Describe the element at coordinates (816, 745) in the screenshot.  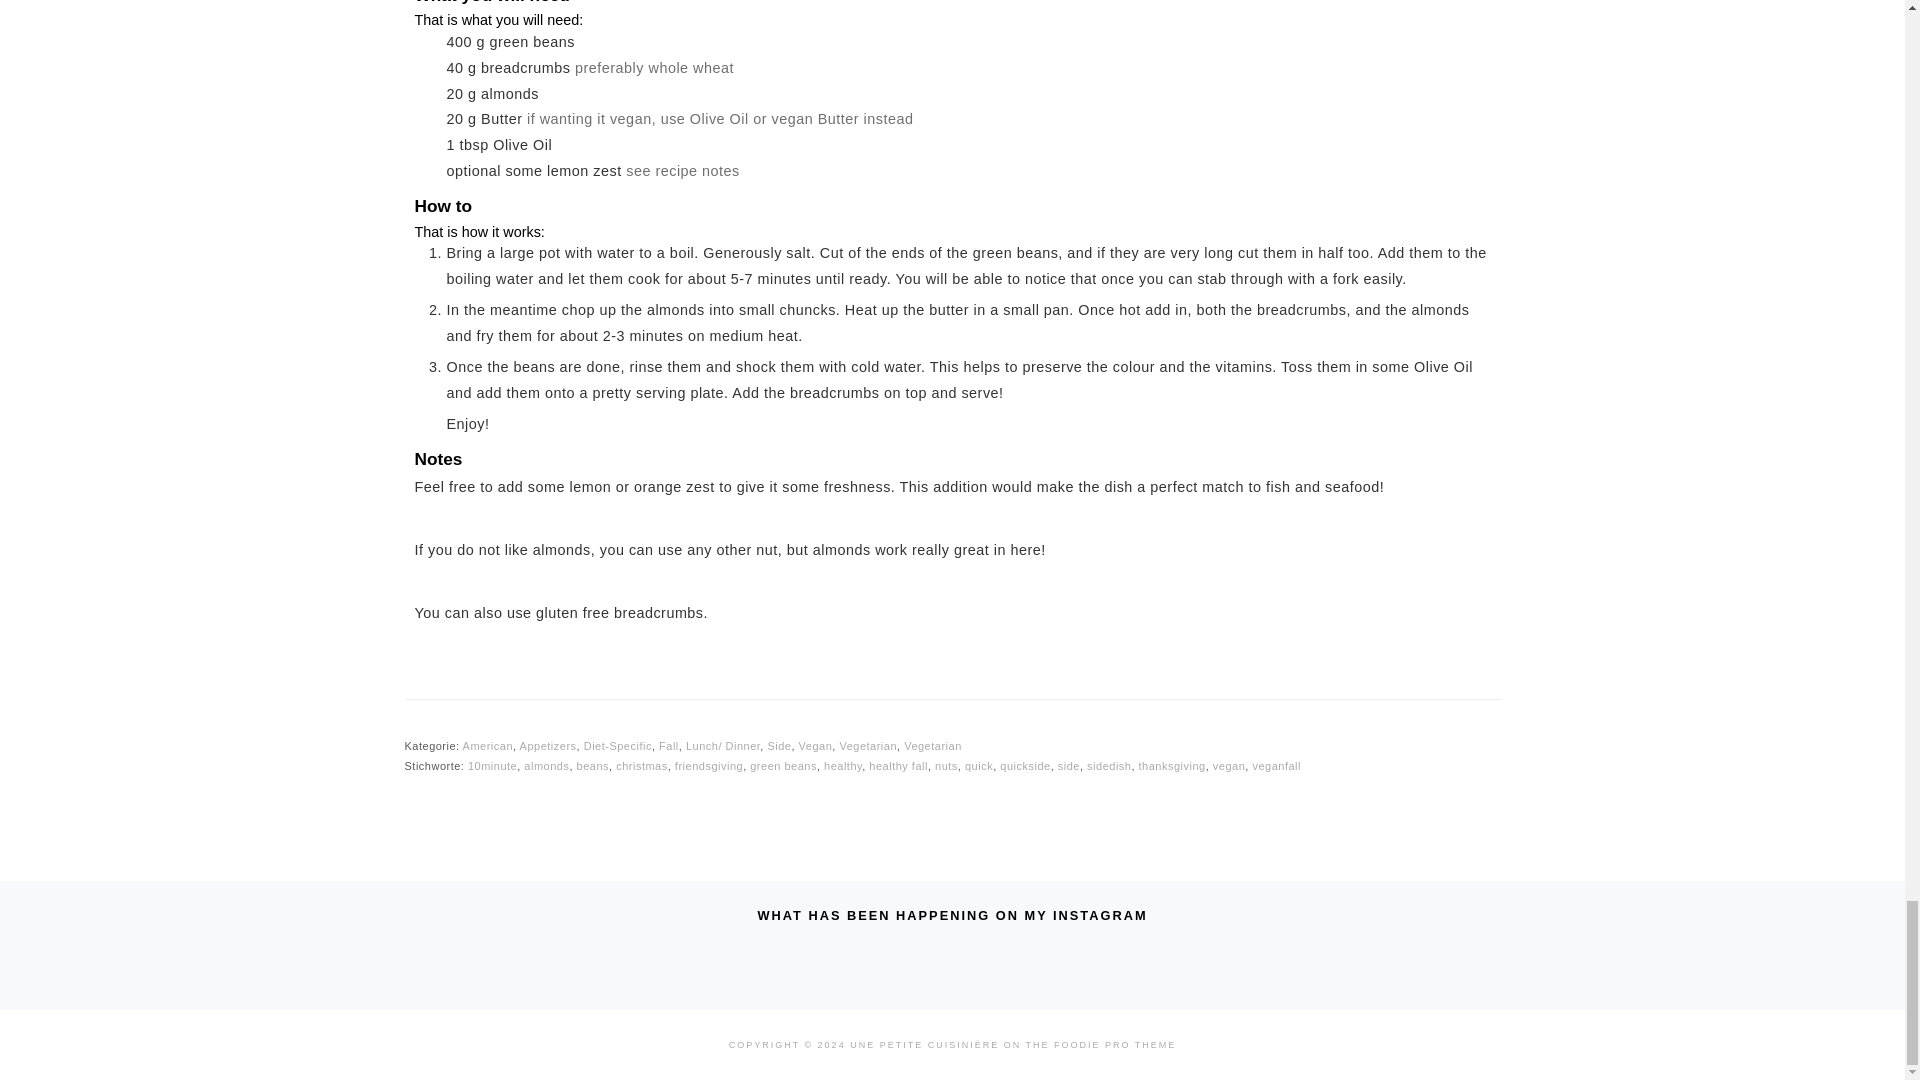
I see `Vegan` at that location.